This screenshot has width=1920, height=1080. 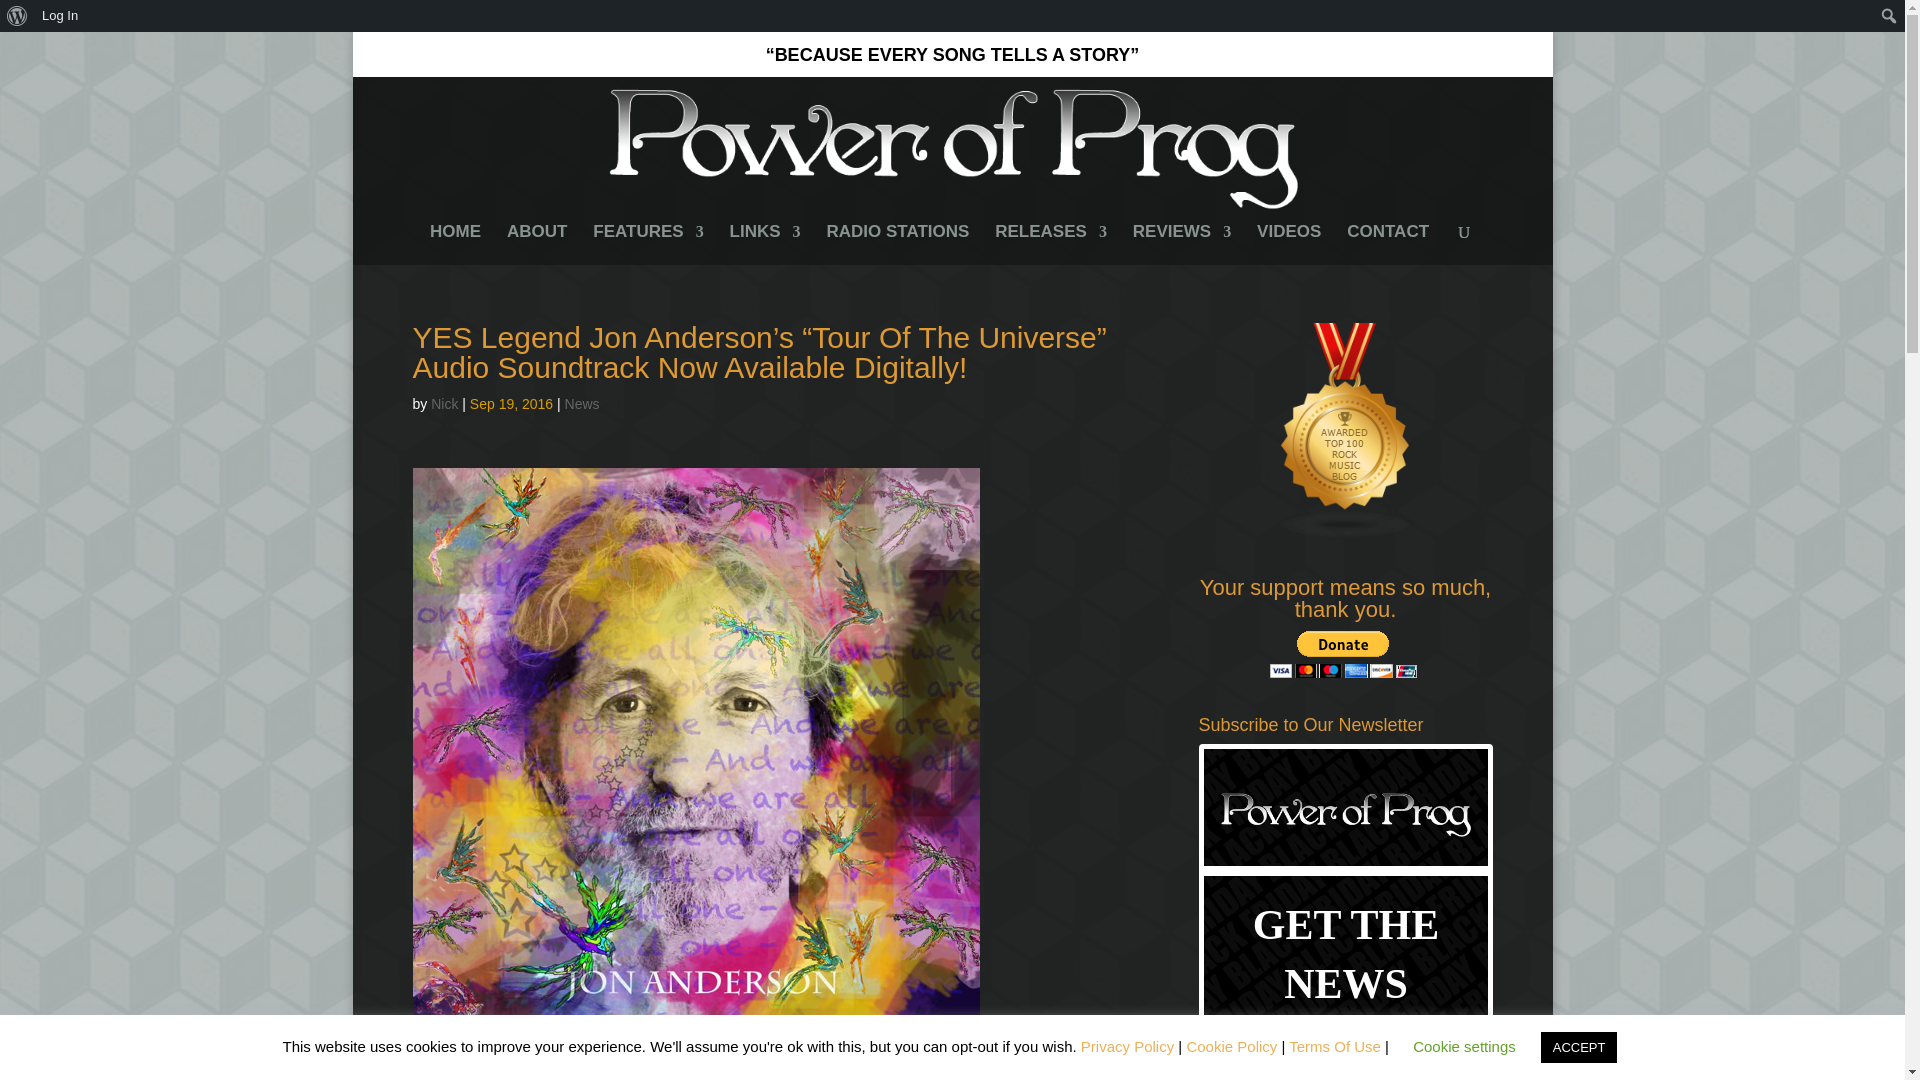 I want to click on REVIEWS, so click(x=1181, y=244).